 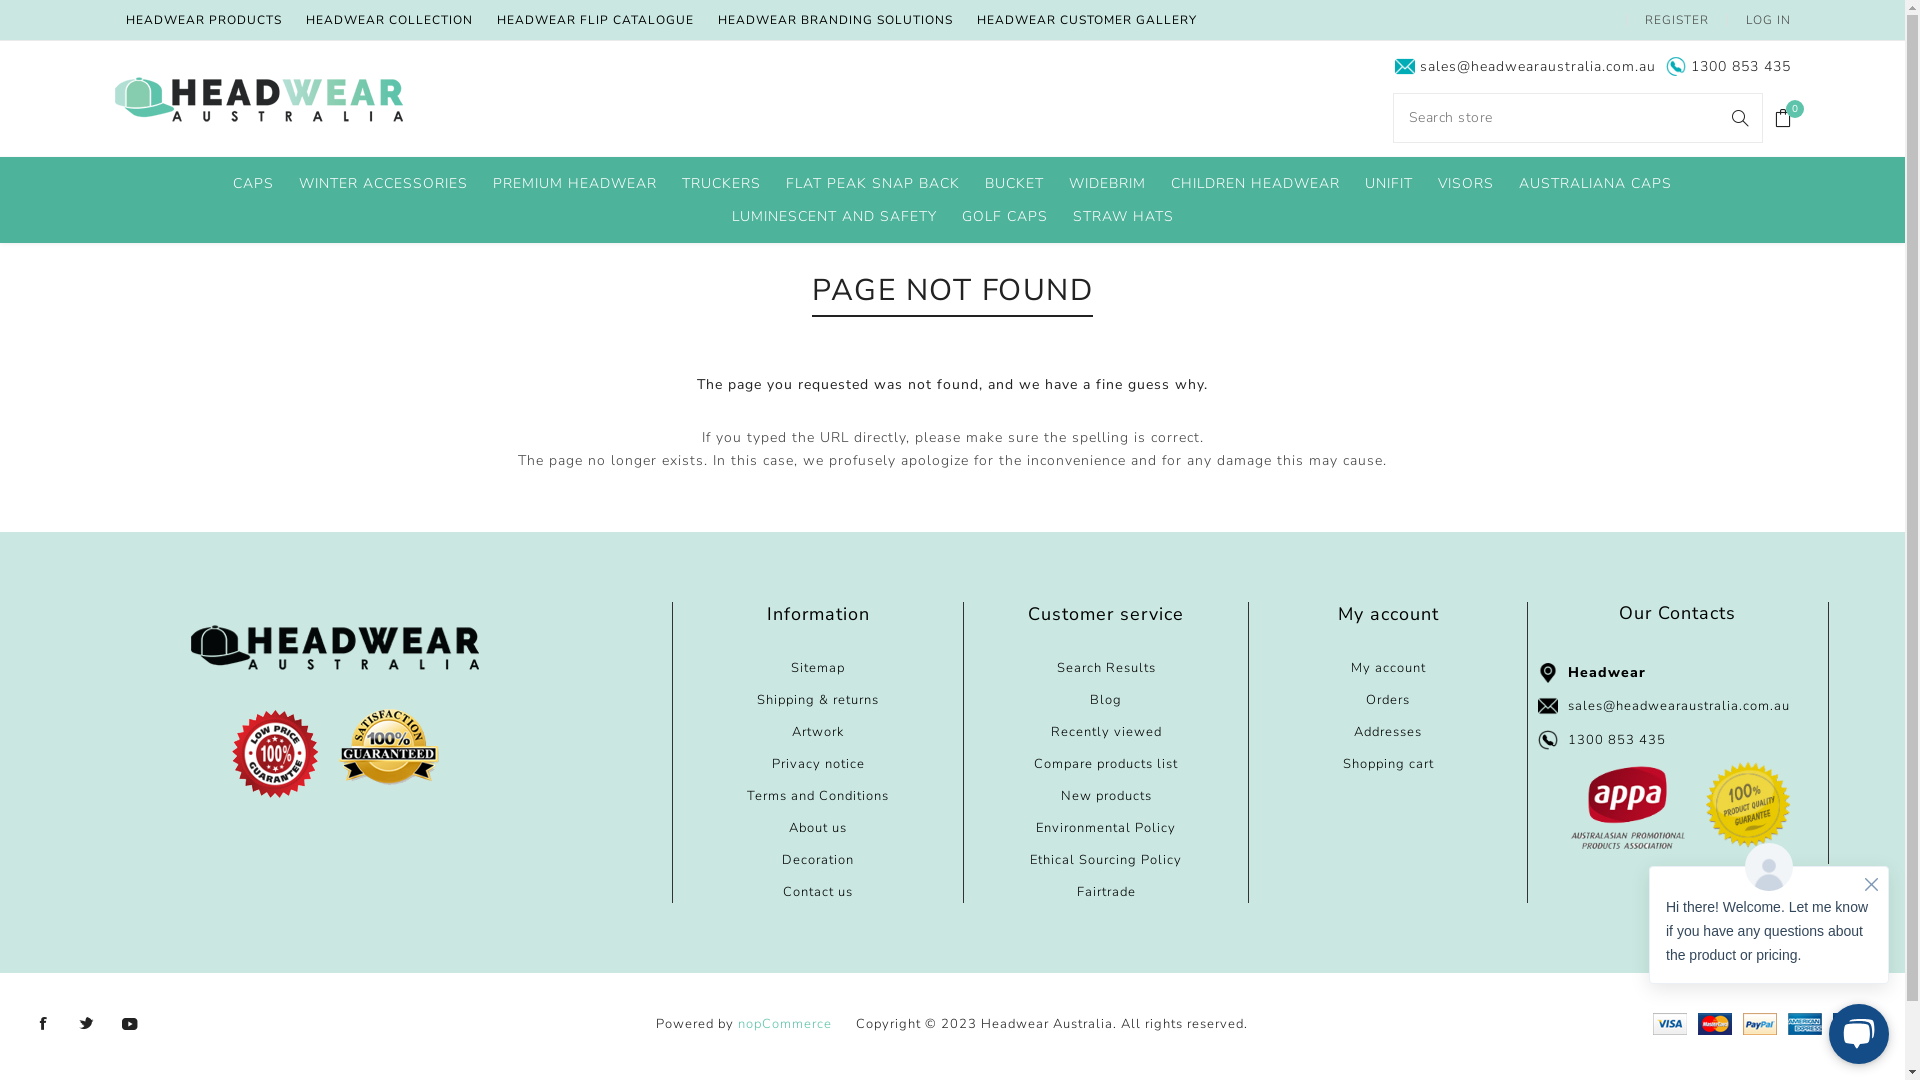 What do you see at coordinates (1784, 117) in the screenshot?
I see `0` at bounding box center [1784, 117].